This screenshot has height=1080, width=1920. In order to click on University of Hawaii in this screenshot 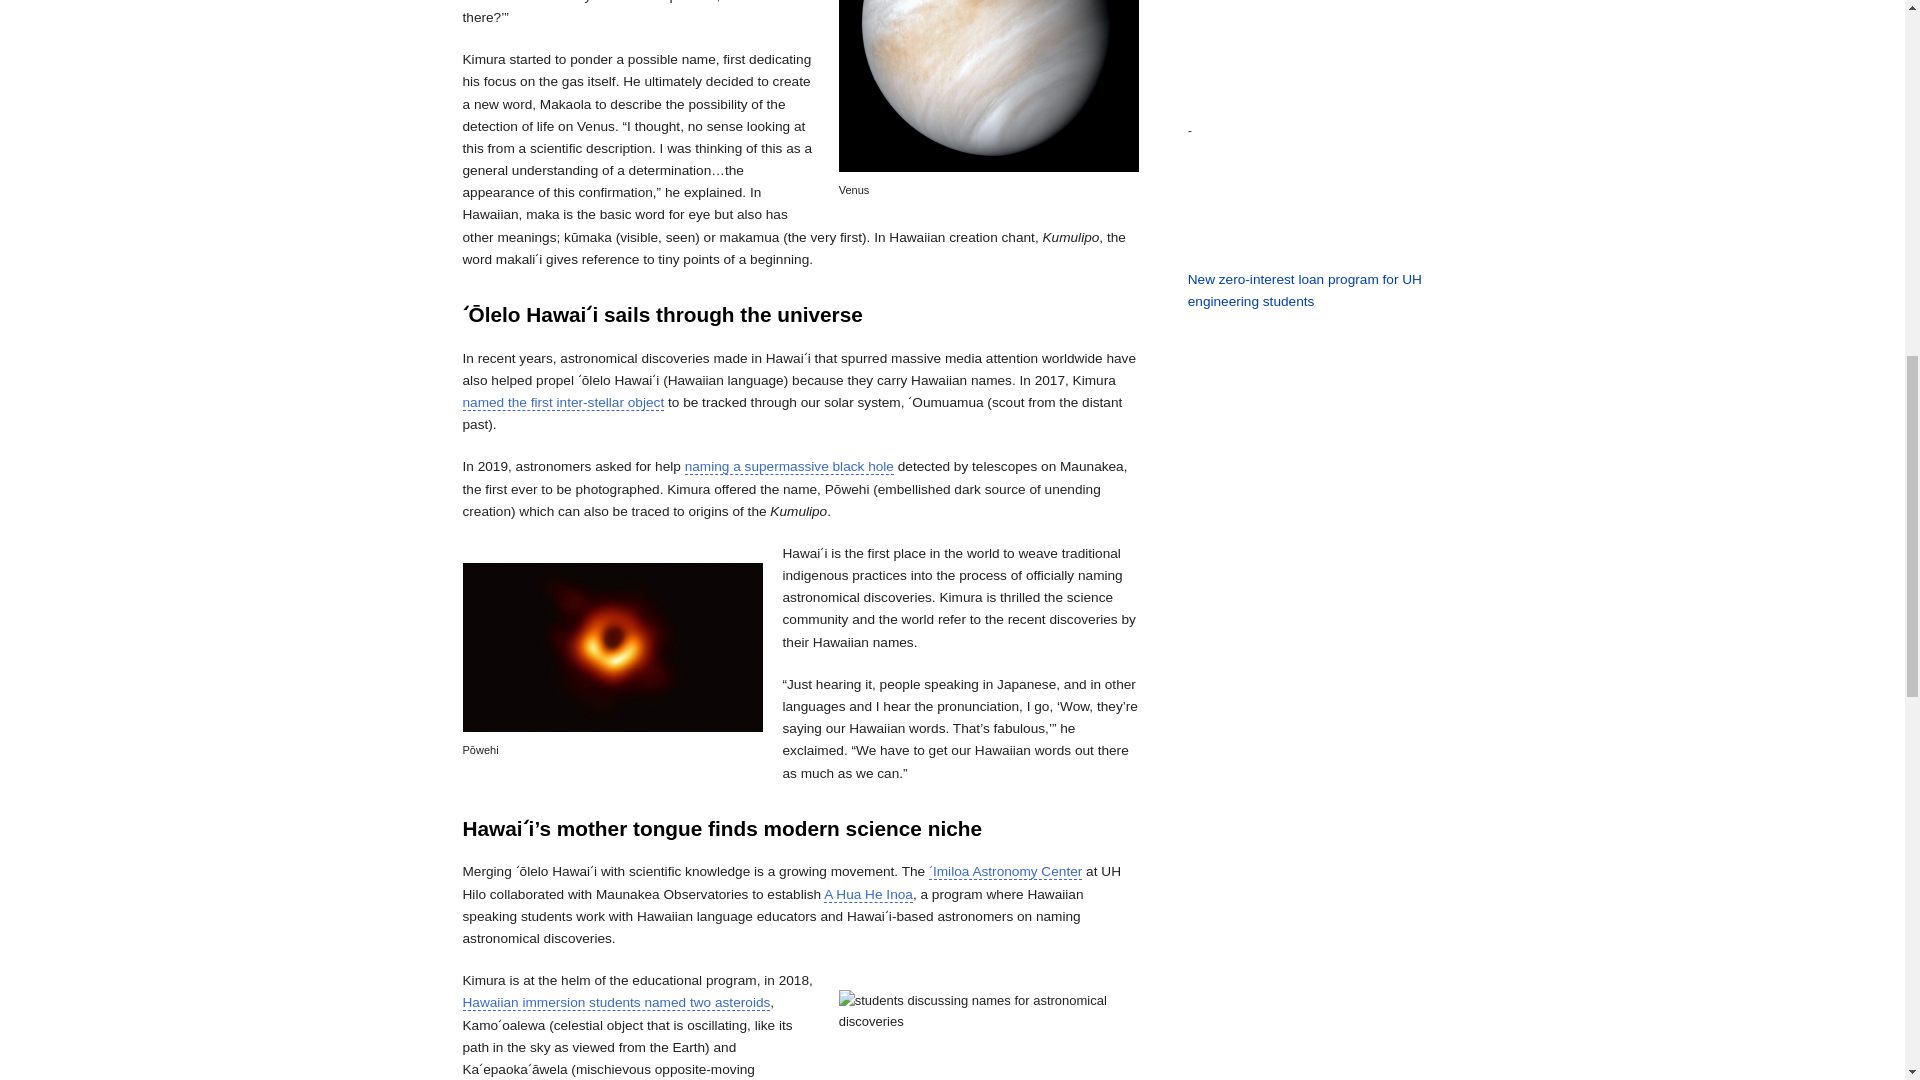, I will do `click(1110, 872)`.